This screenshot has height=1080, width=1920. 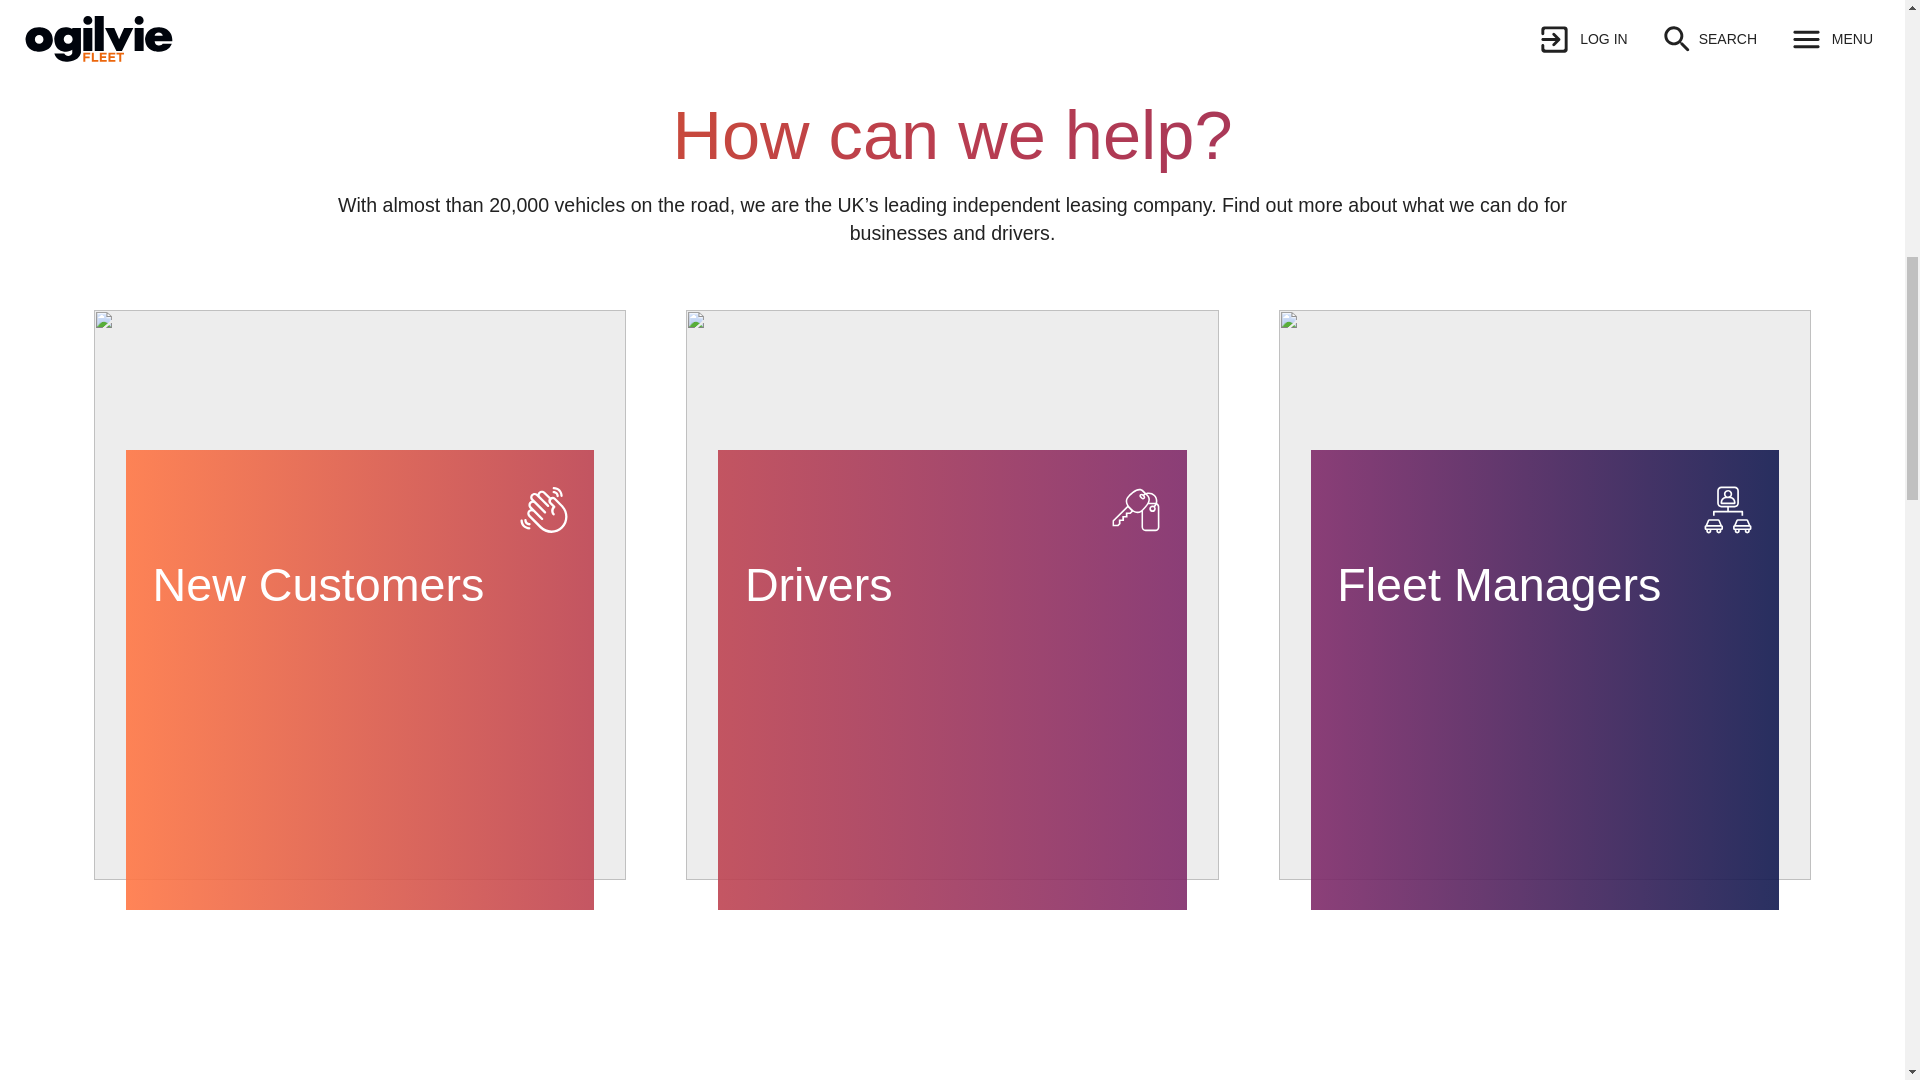 What do you see at coordinates (952, 680) in the screenshot?
I see `Drivers` at bounding box center [952, 680].